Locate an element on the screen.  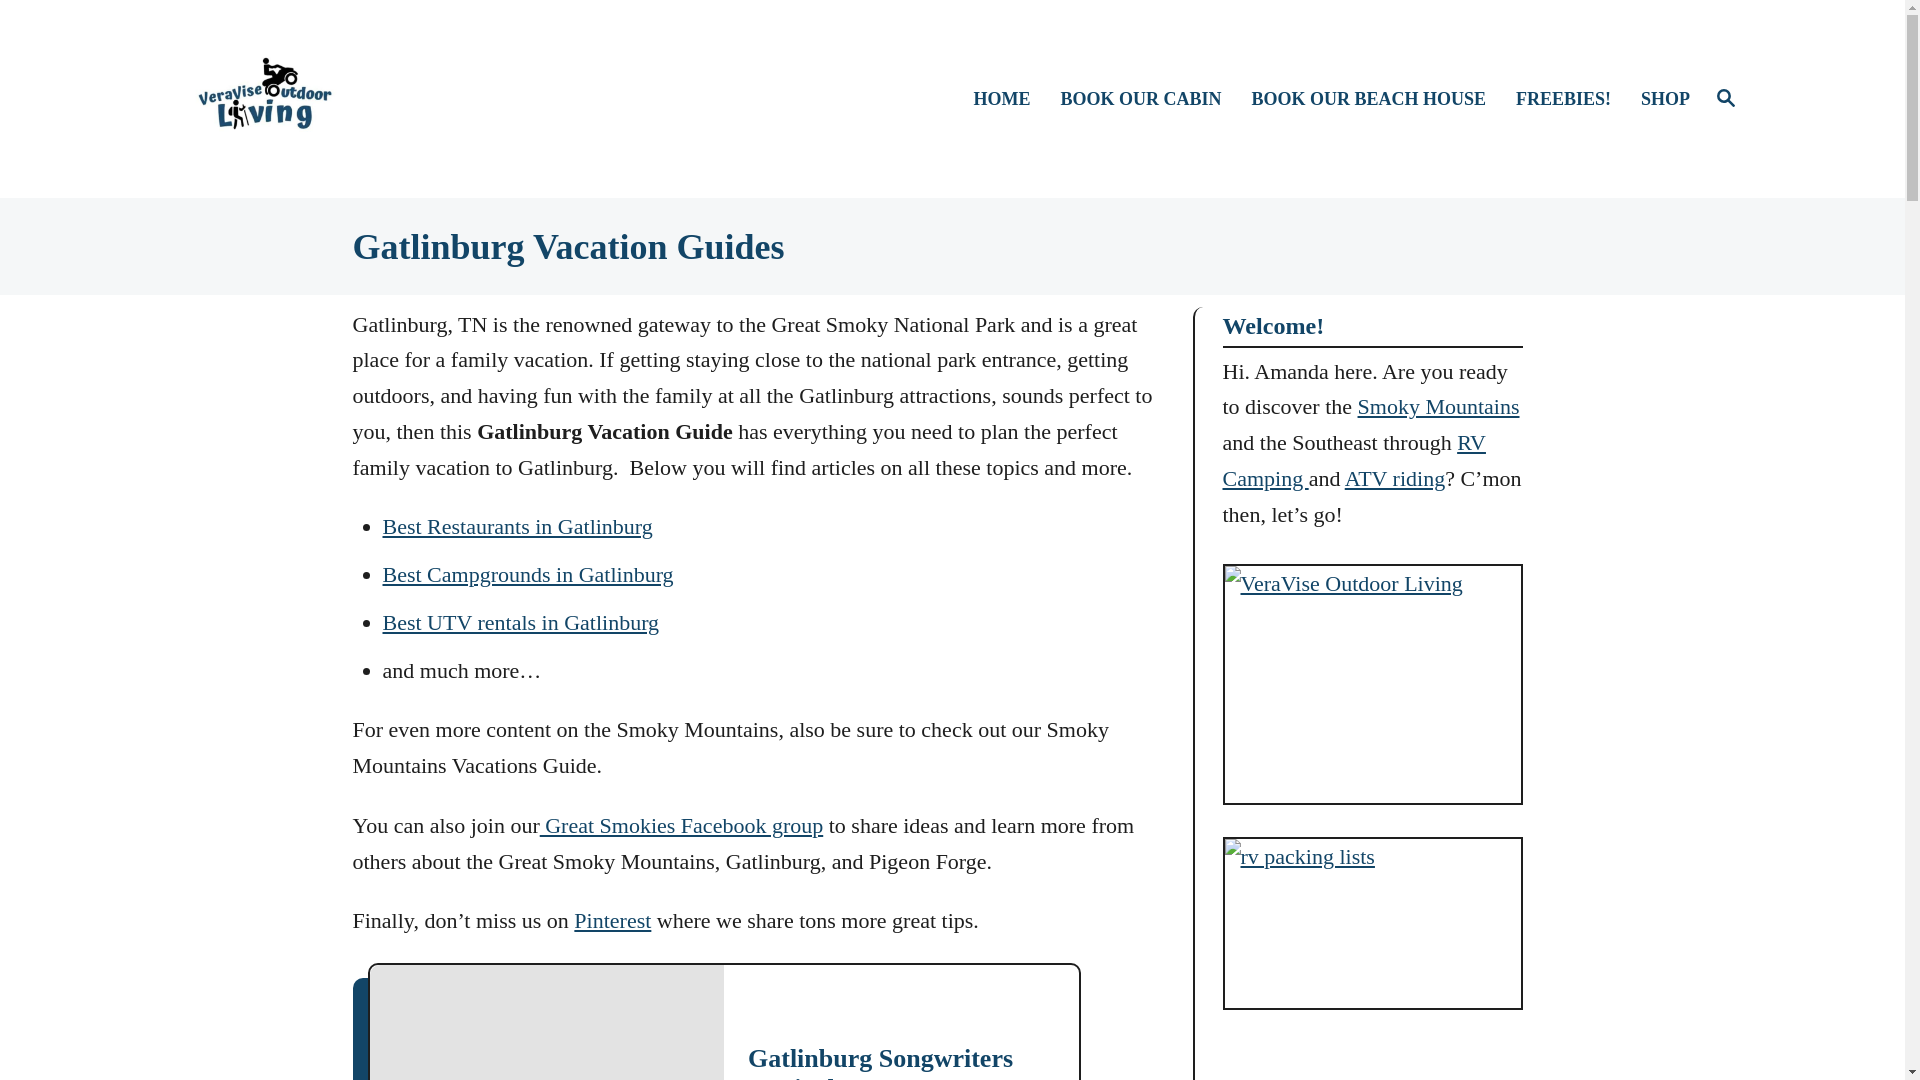
Gatlinburg Songwriters Festival is located at coordinates (880, 1062).